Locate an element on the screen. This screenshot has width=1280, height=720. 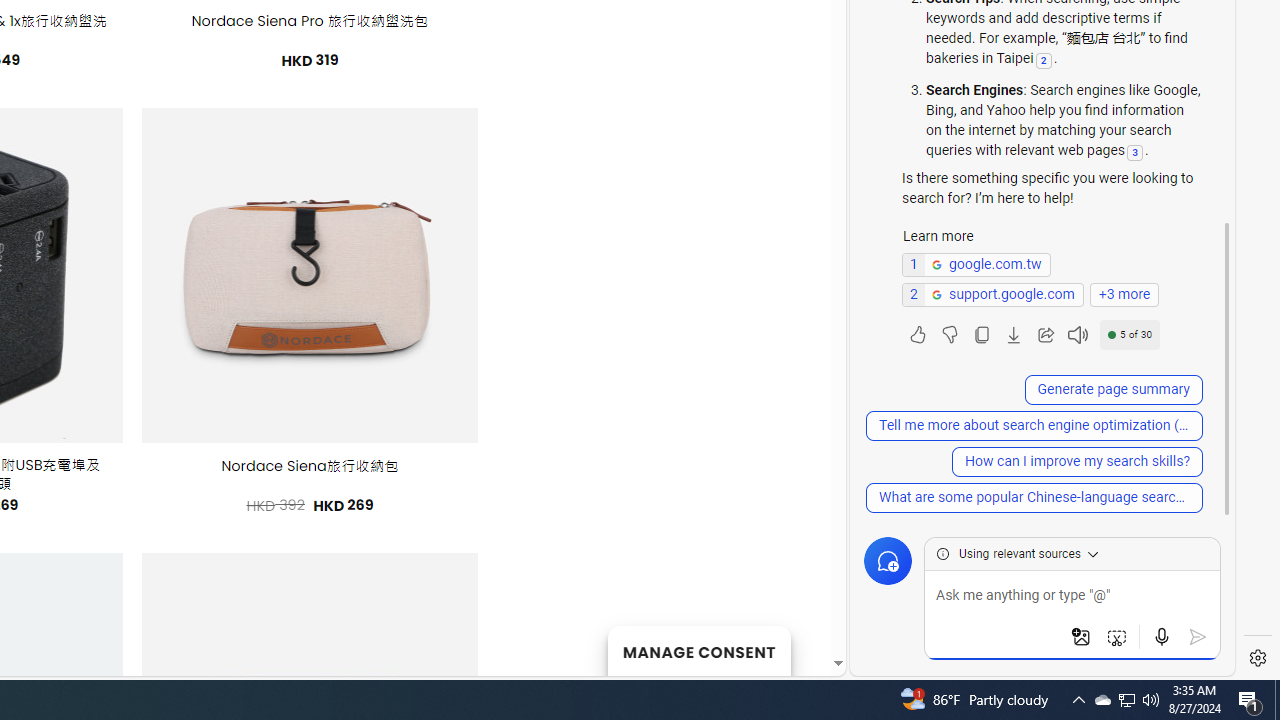
MANAGE CONSENT is located at coordinates (698, 650).